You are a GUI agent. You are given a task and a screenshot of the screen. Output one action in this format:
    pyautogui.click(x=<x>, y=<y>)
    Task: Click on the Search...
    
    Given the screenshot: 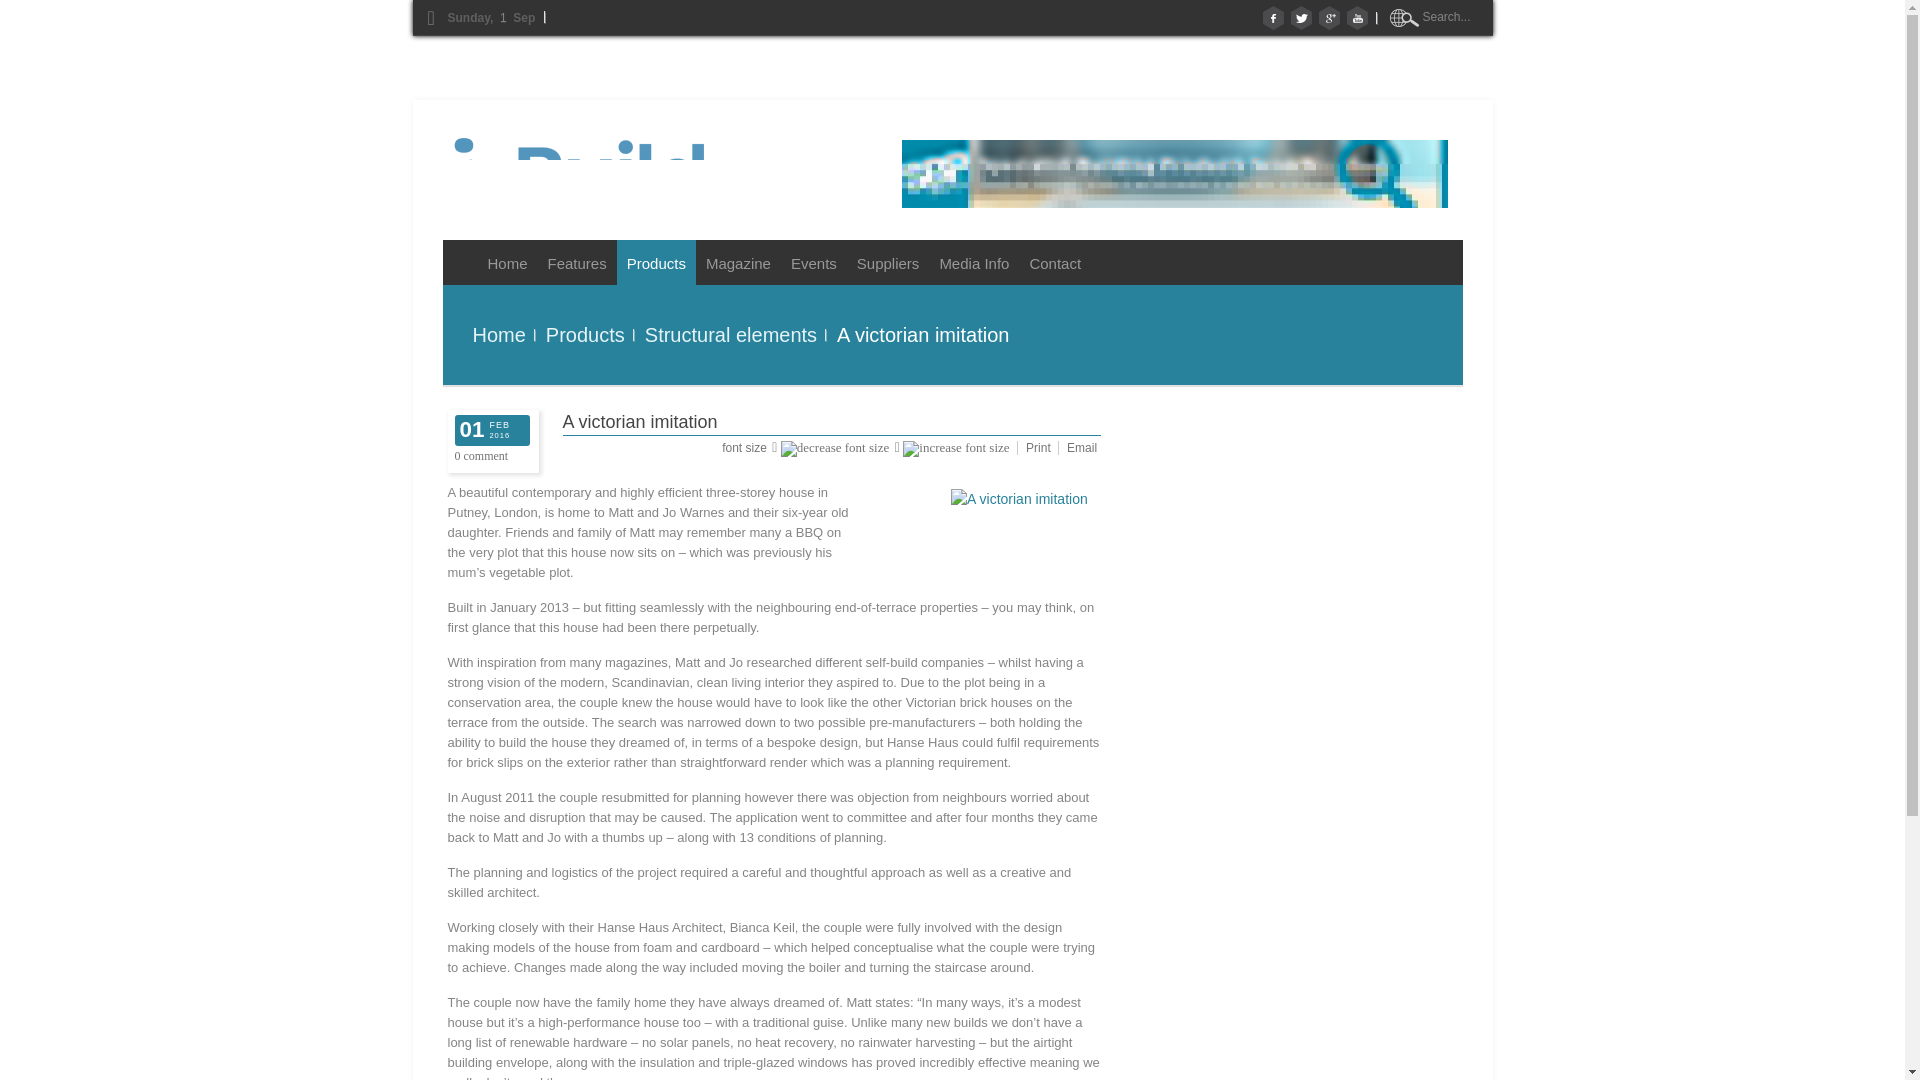 What is the action you would take?
    pyautogui.click(x=1448, y=16)
    